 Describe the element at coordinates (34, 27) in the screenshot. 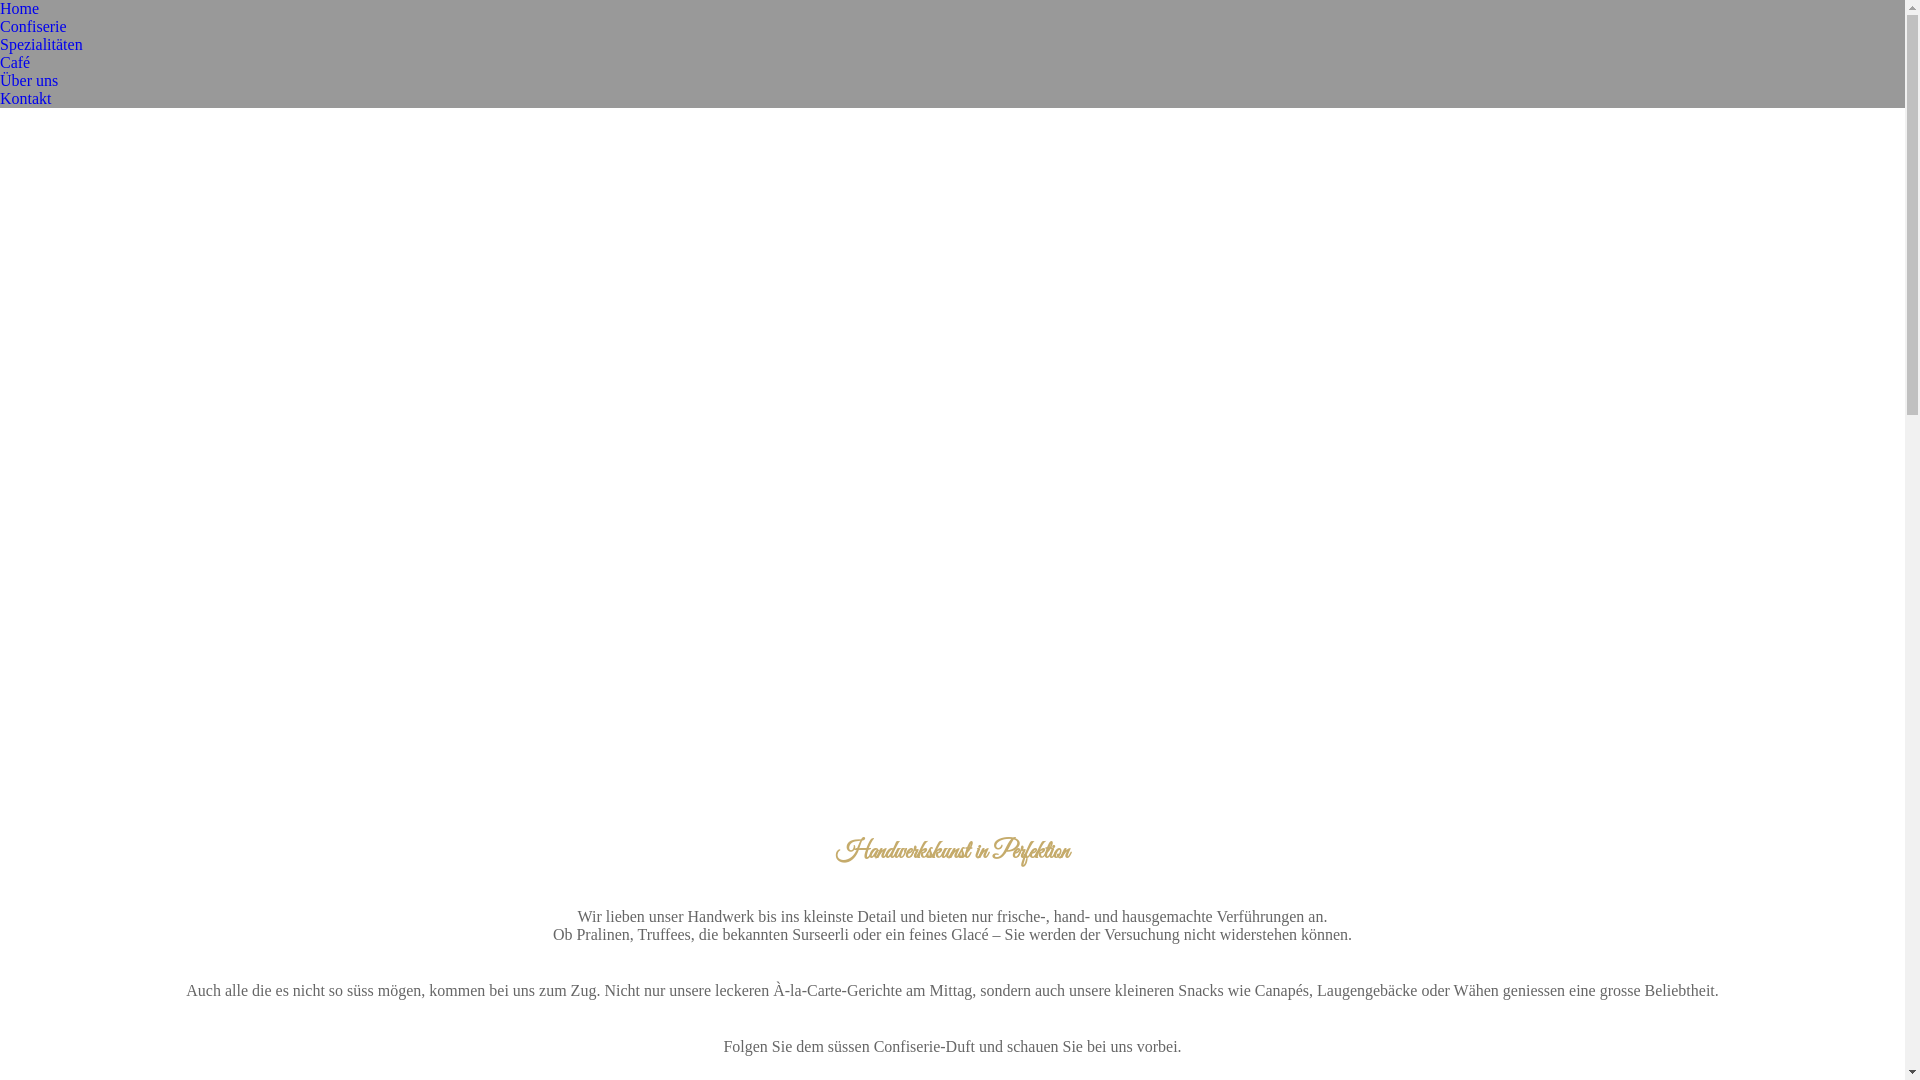

I see `Confiserie` at that location.